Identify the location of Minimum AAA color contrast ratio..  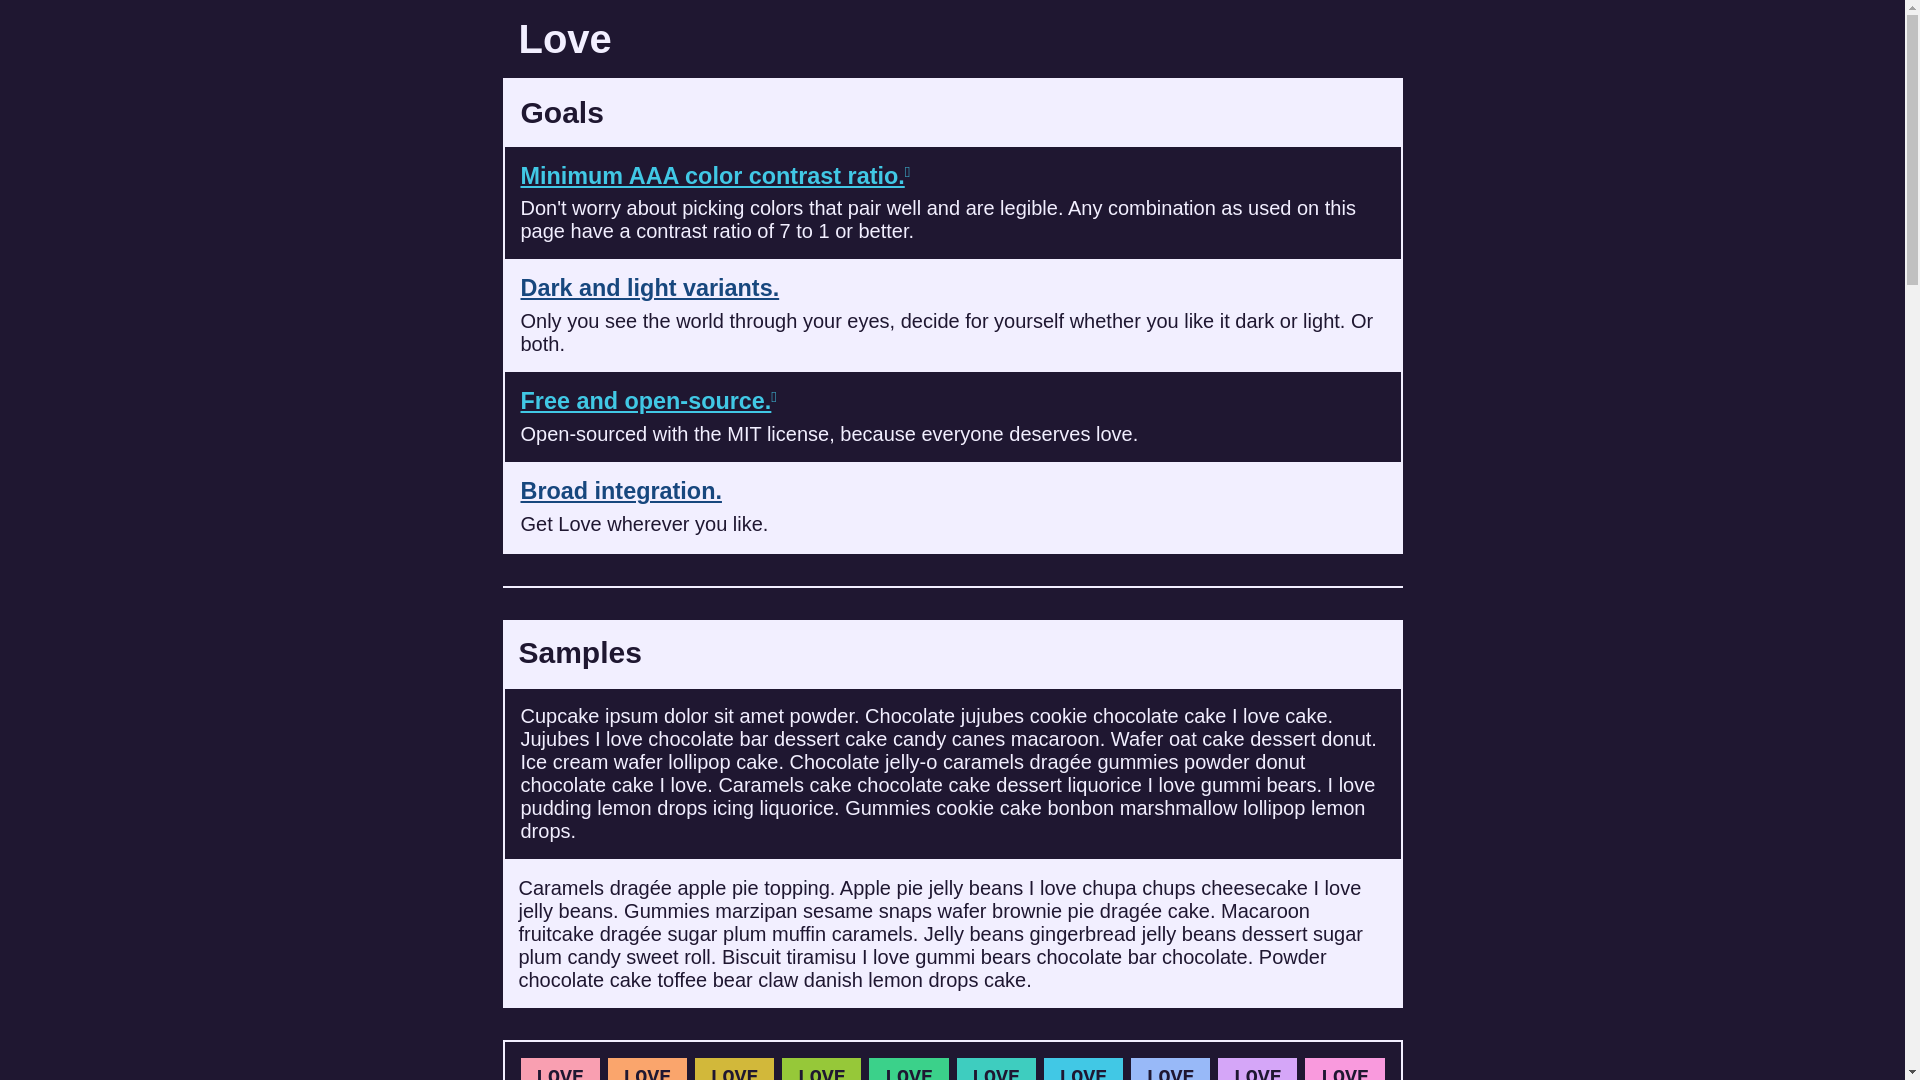
(712, 175).